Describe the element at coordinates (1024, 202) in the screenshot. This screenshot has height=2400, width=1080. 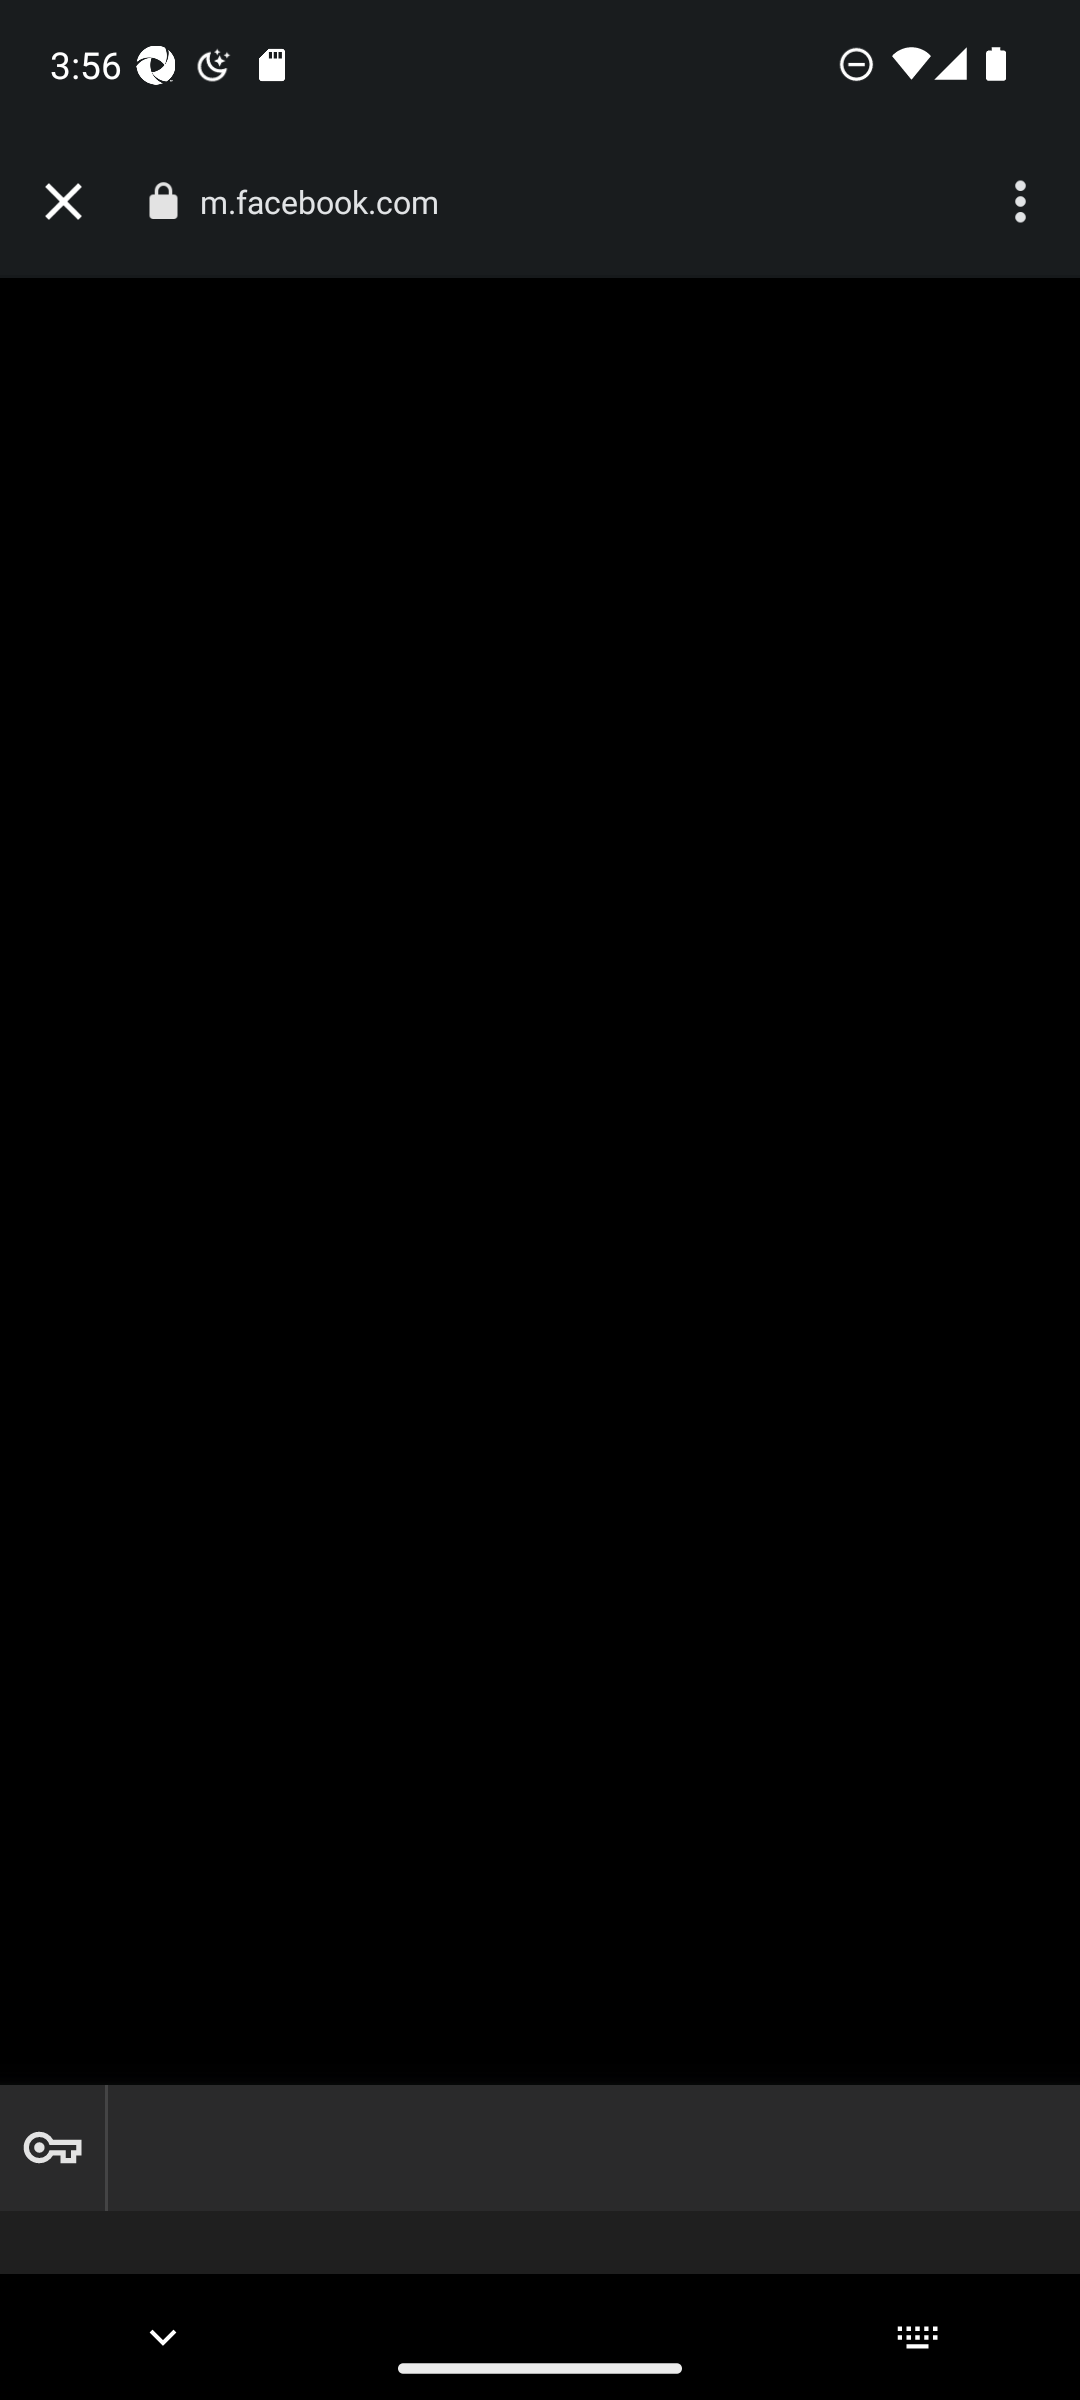
I see `More options` at that location.